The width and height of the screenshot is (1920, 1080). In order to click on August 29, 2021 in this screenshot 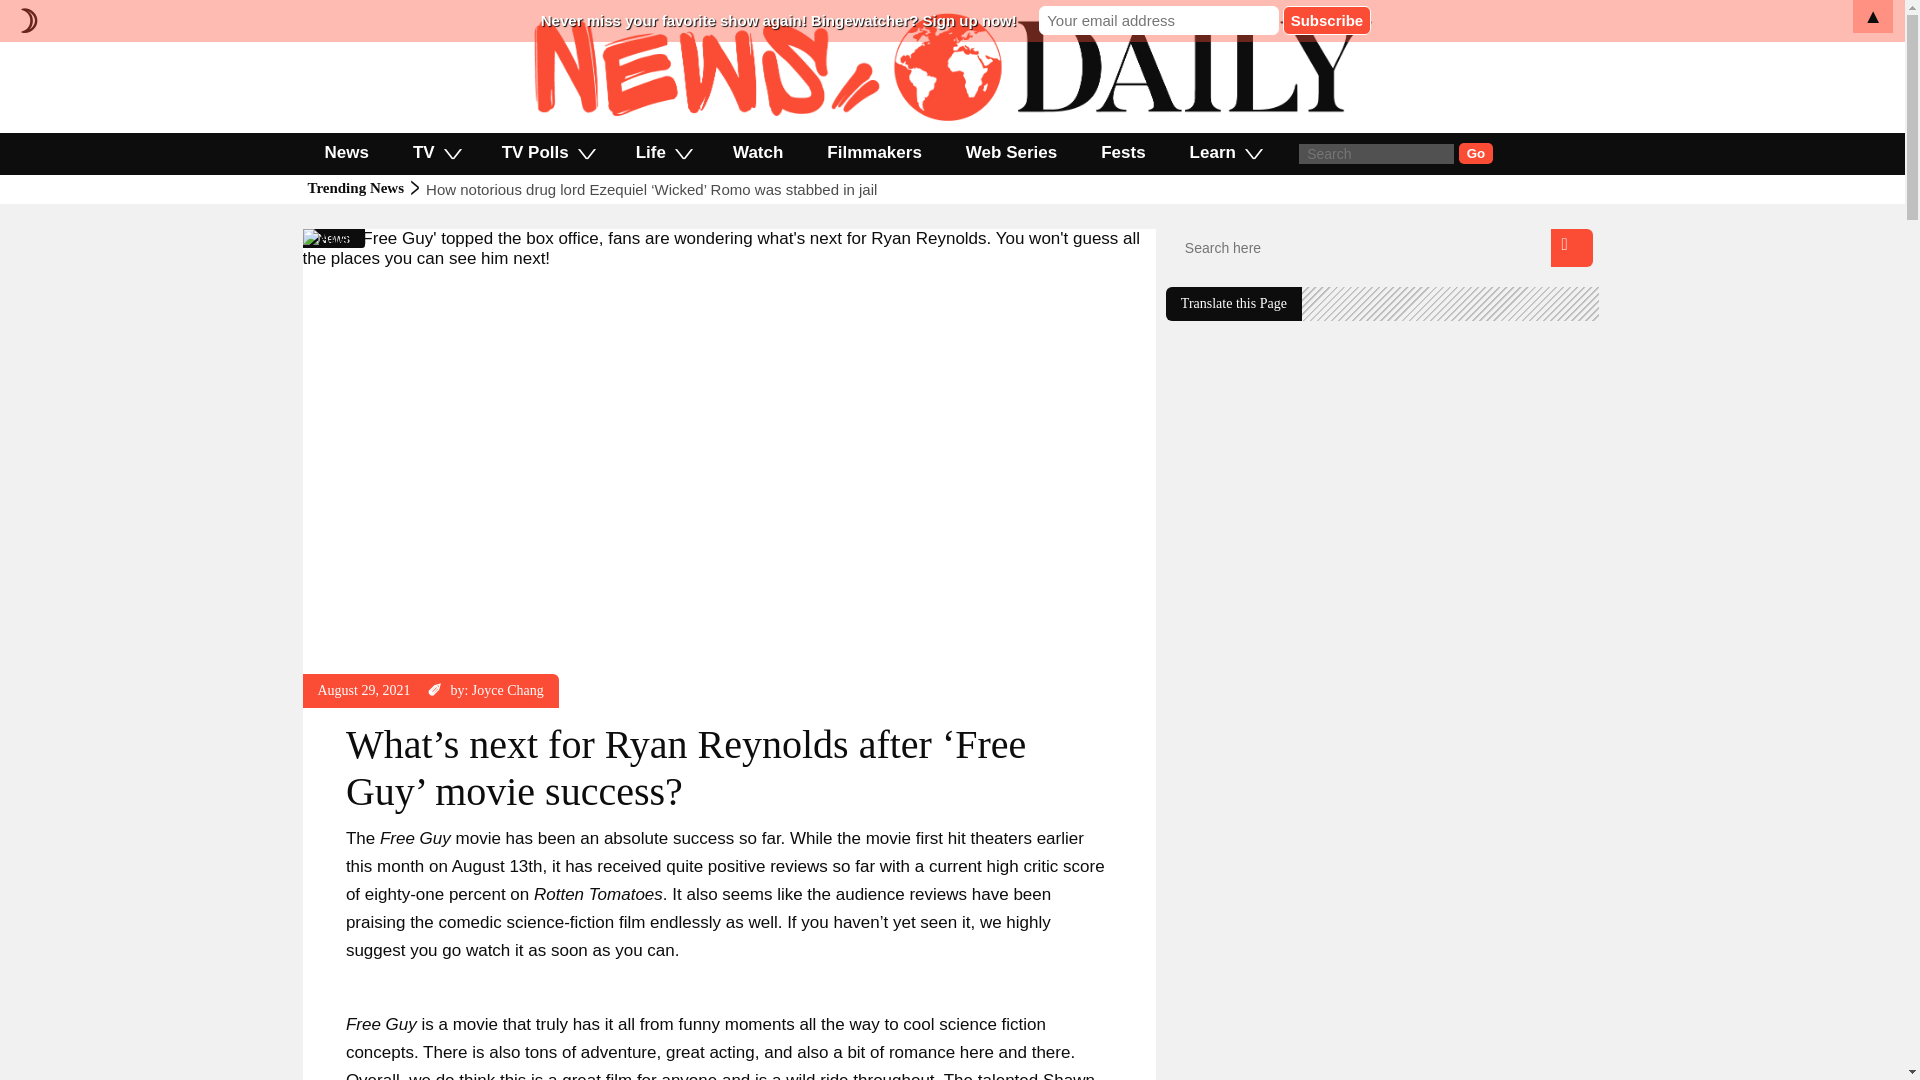, I will do `click(364, 690)`.